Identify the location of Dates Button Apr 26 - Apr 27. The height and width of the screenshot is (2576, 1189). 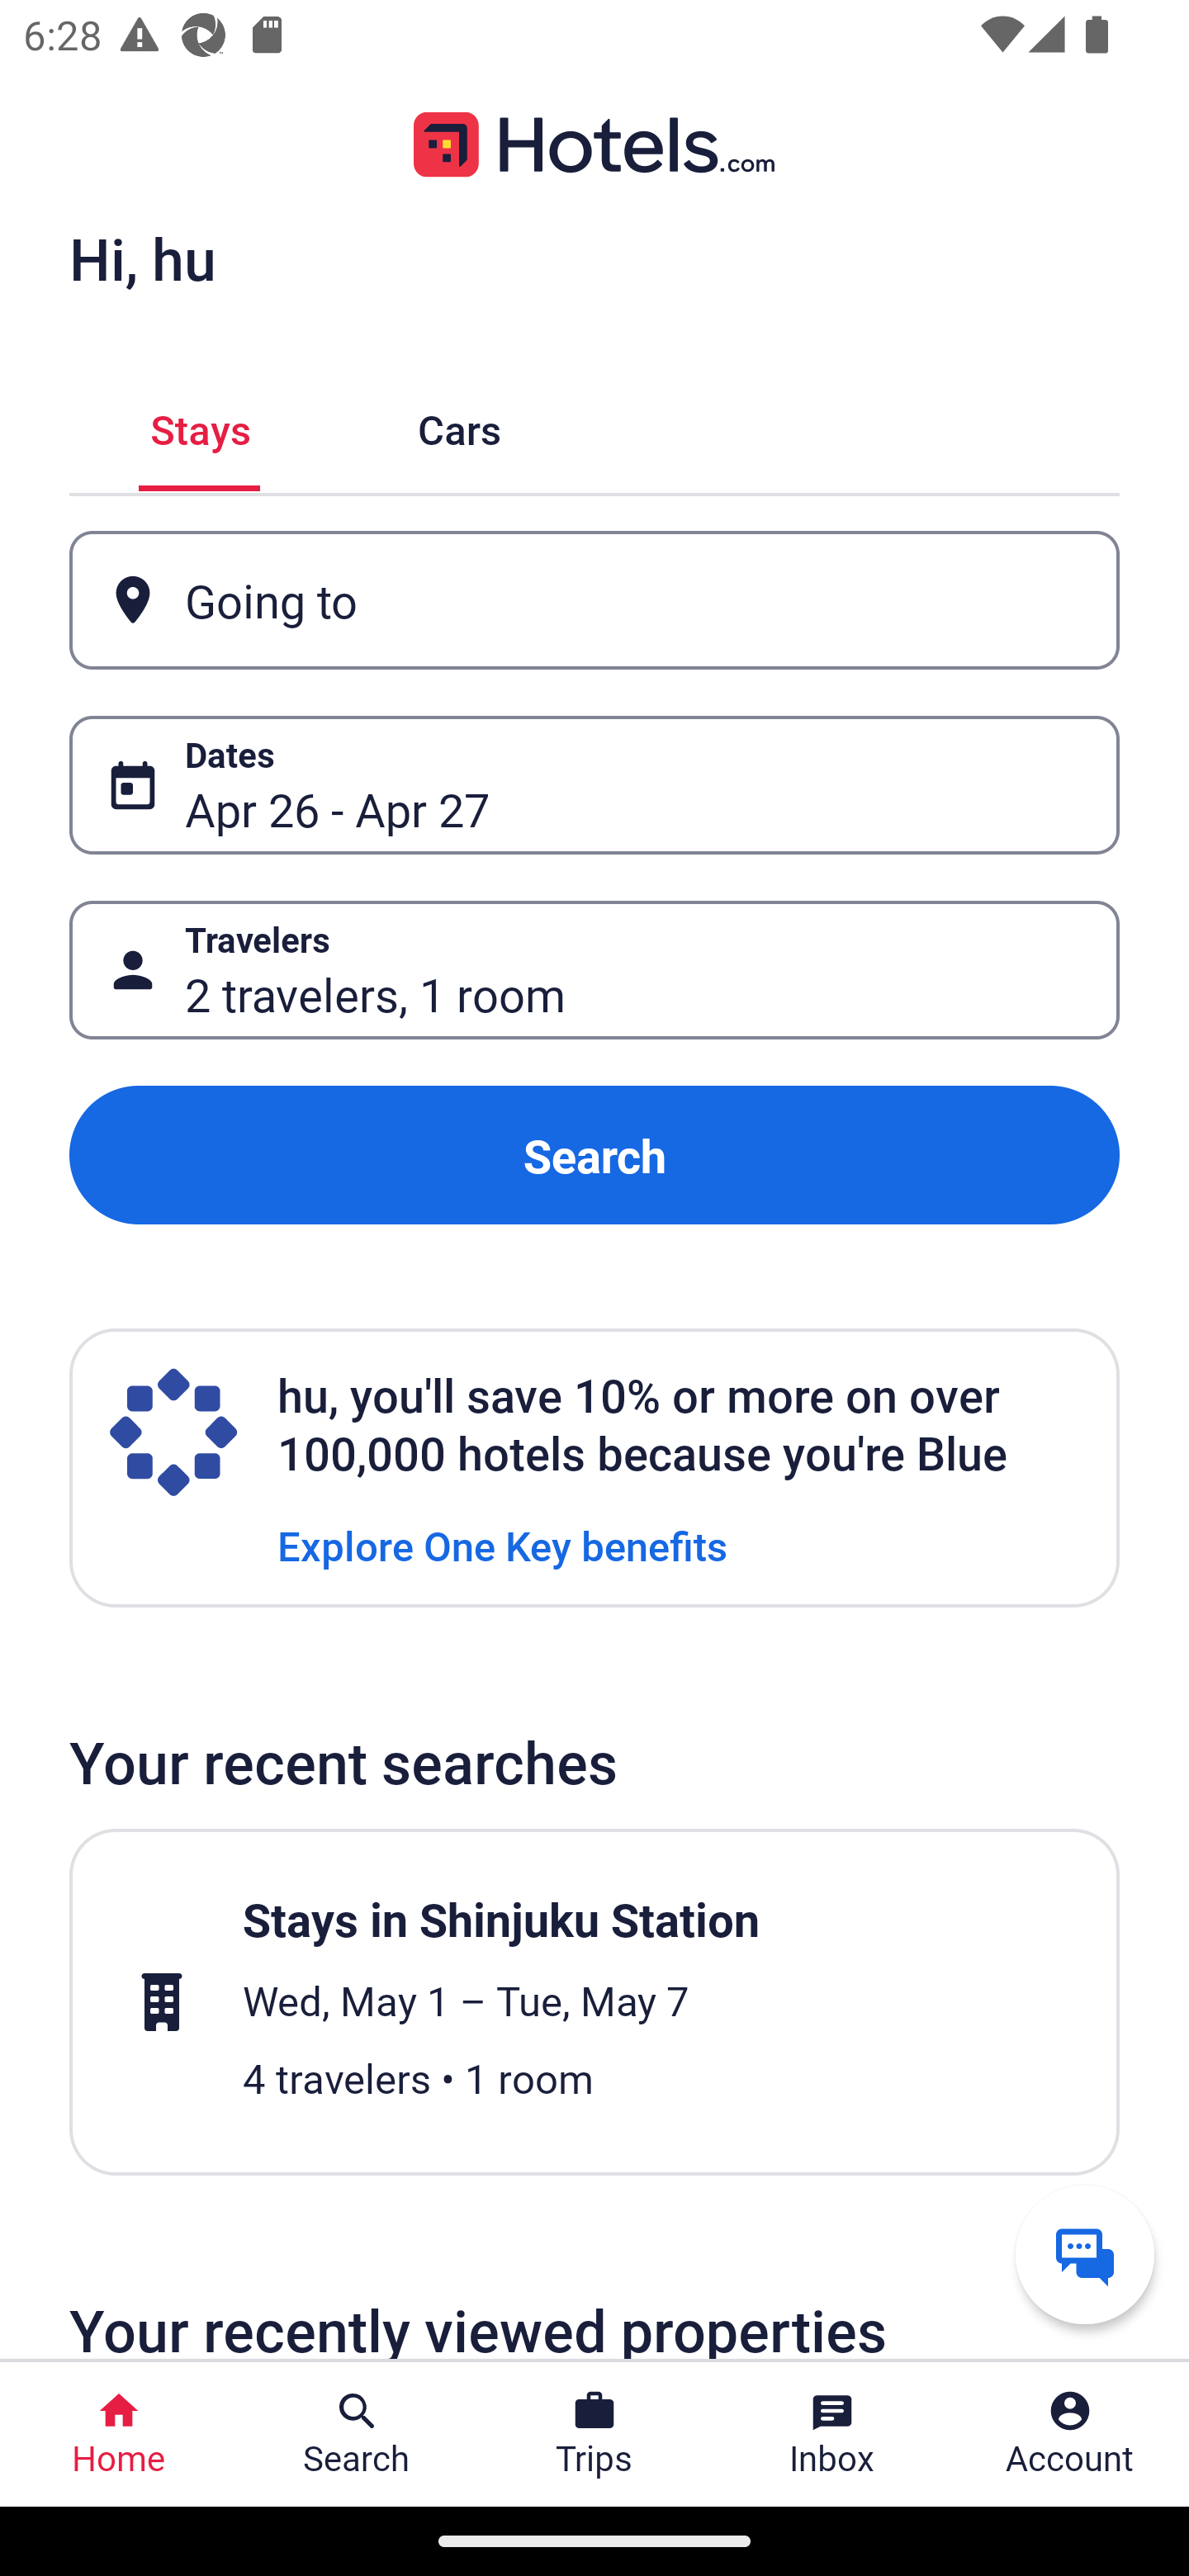
(594, 785).